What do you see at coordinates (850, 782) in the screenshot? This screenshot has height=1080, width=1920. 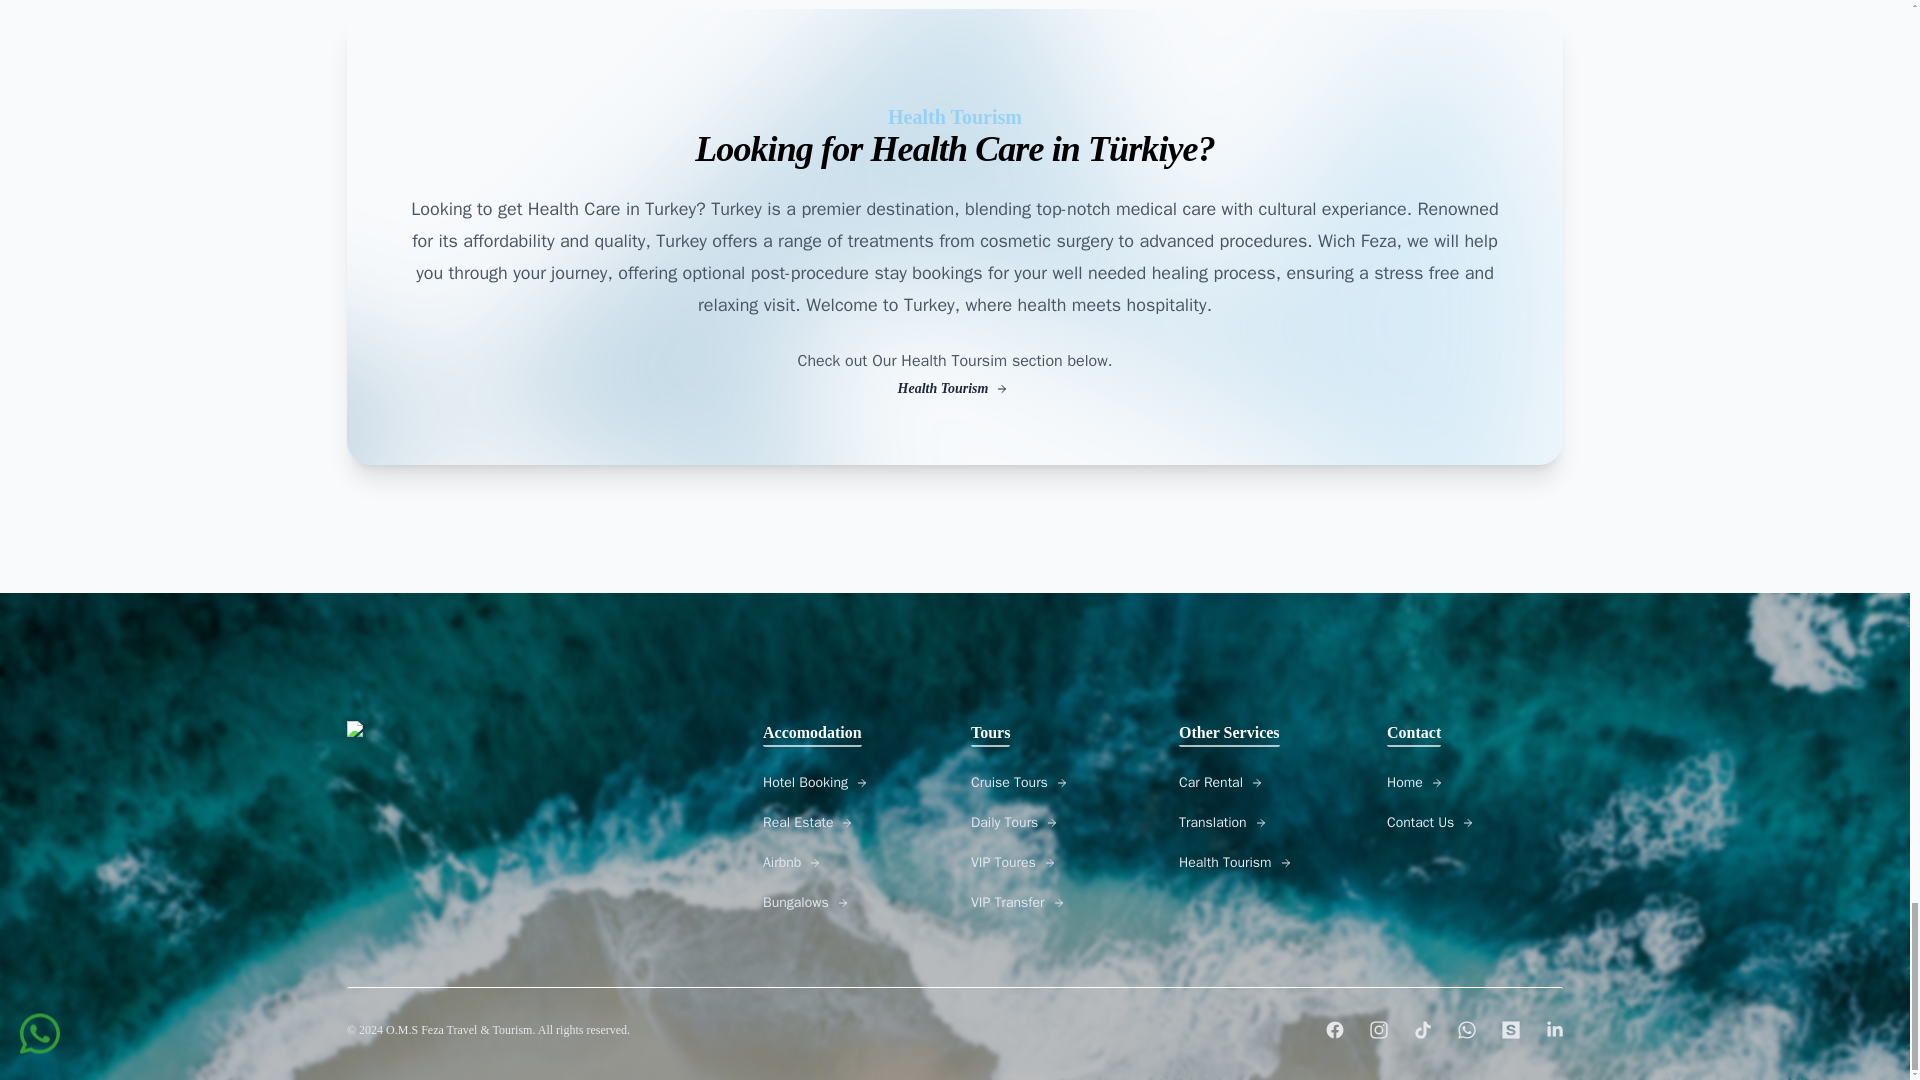 I see `Hotel Booking` at bounding box center [850, 782].